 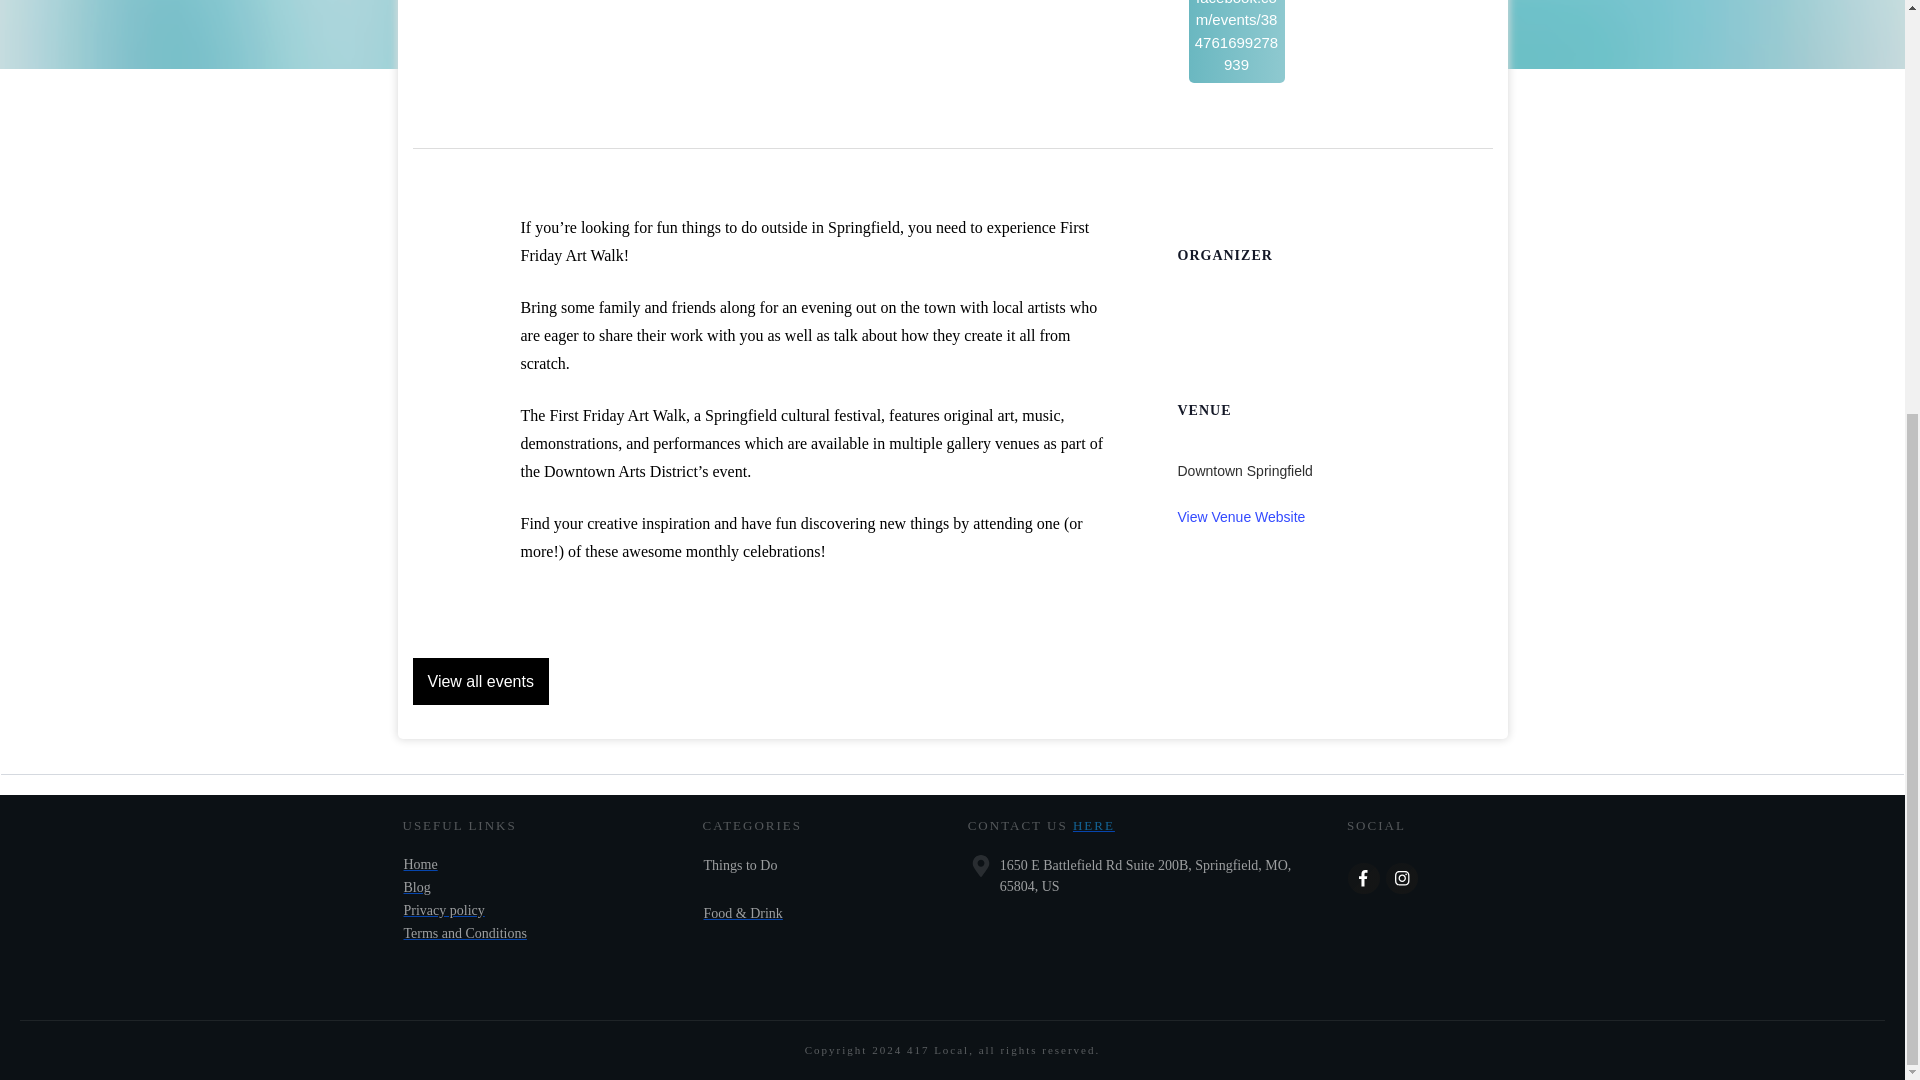 What do you see at coordinates (740, 864) in the screenshot?
I see `Things to Do` at bounding box center [740, 864].